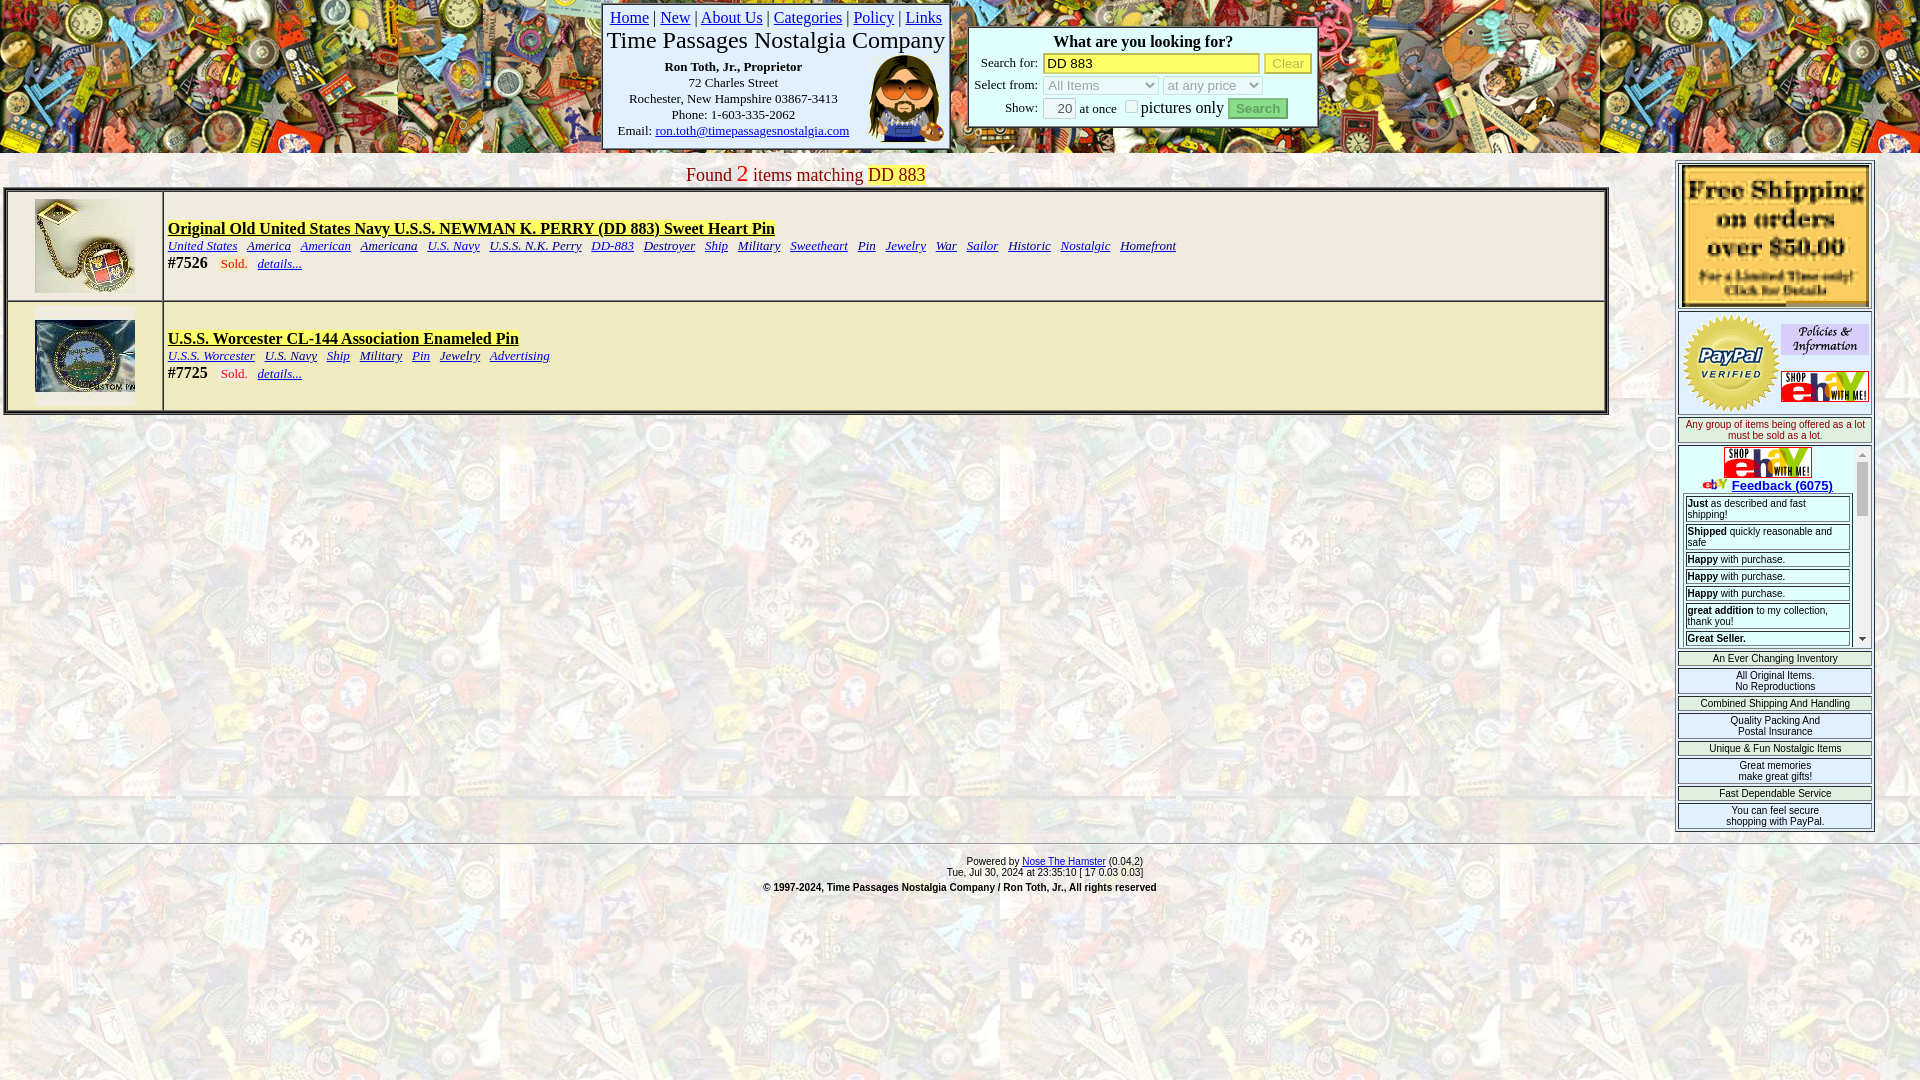 The width and height of the screenshot is (1920, 1080). Describe the element at coordinates (279, 263) in the screenshot. I see `details...` at that location.